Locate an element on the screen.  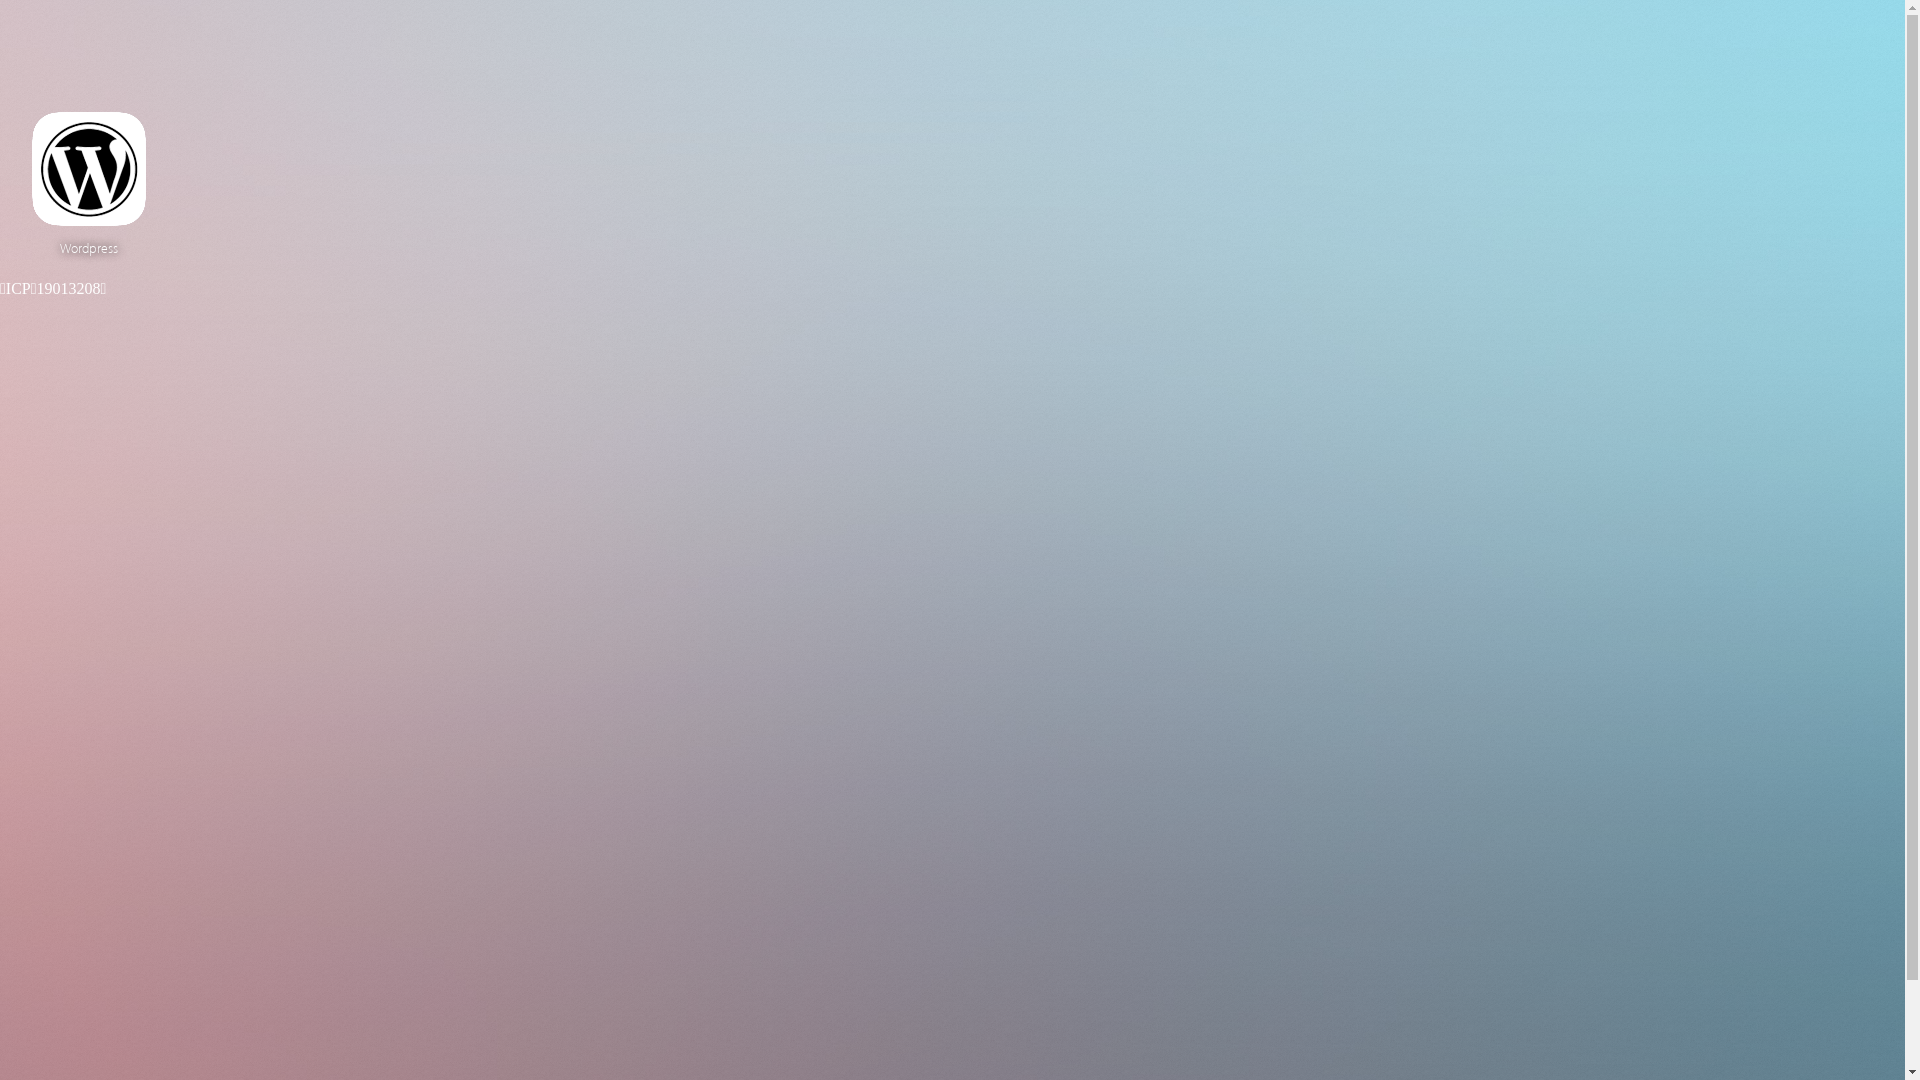
Wordpress is located at coordinates (89, 185).